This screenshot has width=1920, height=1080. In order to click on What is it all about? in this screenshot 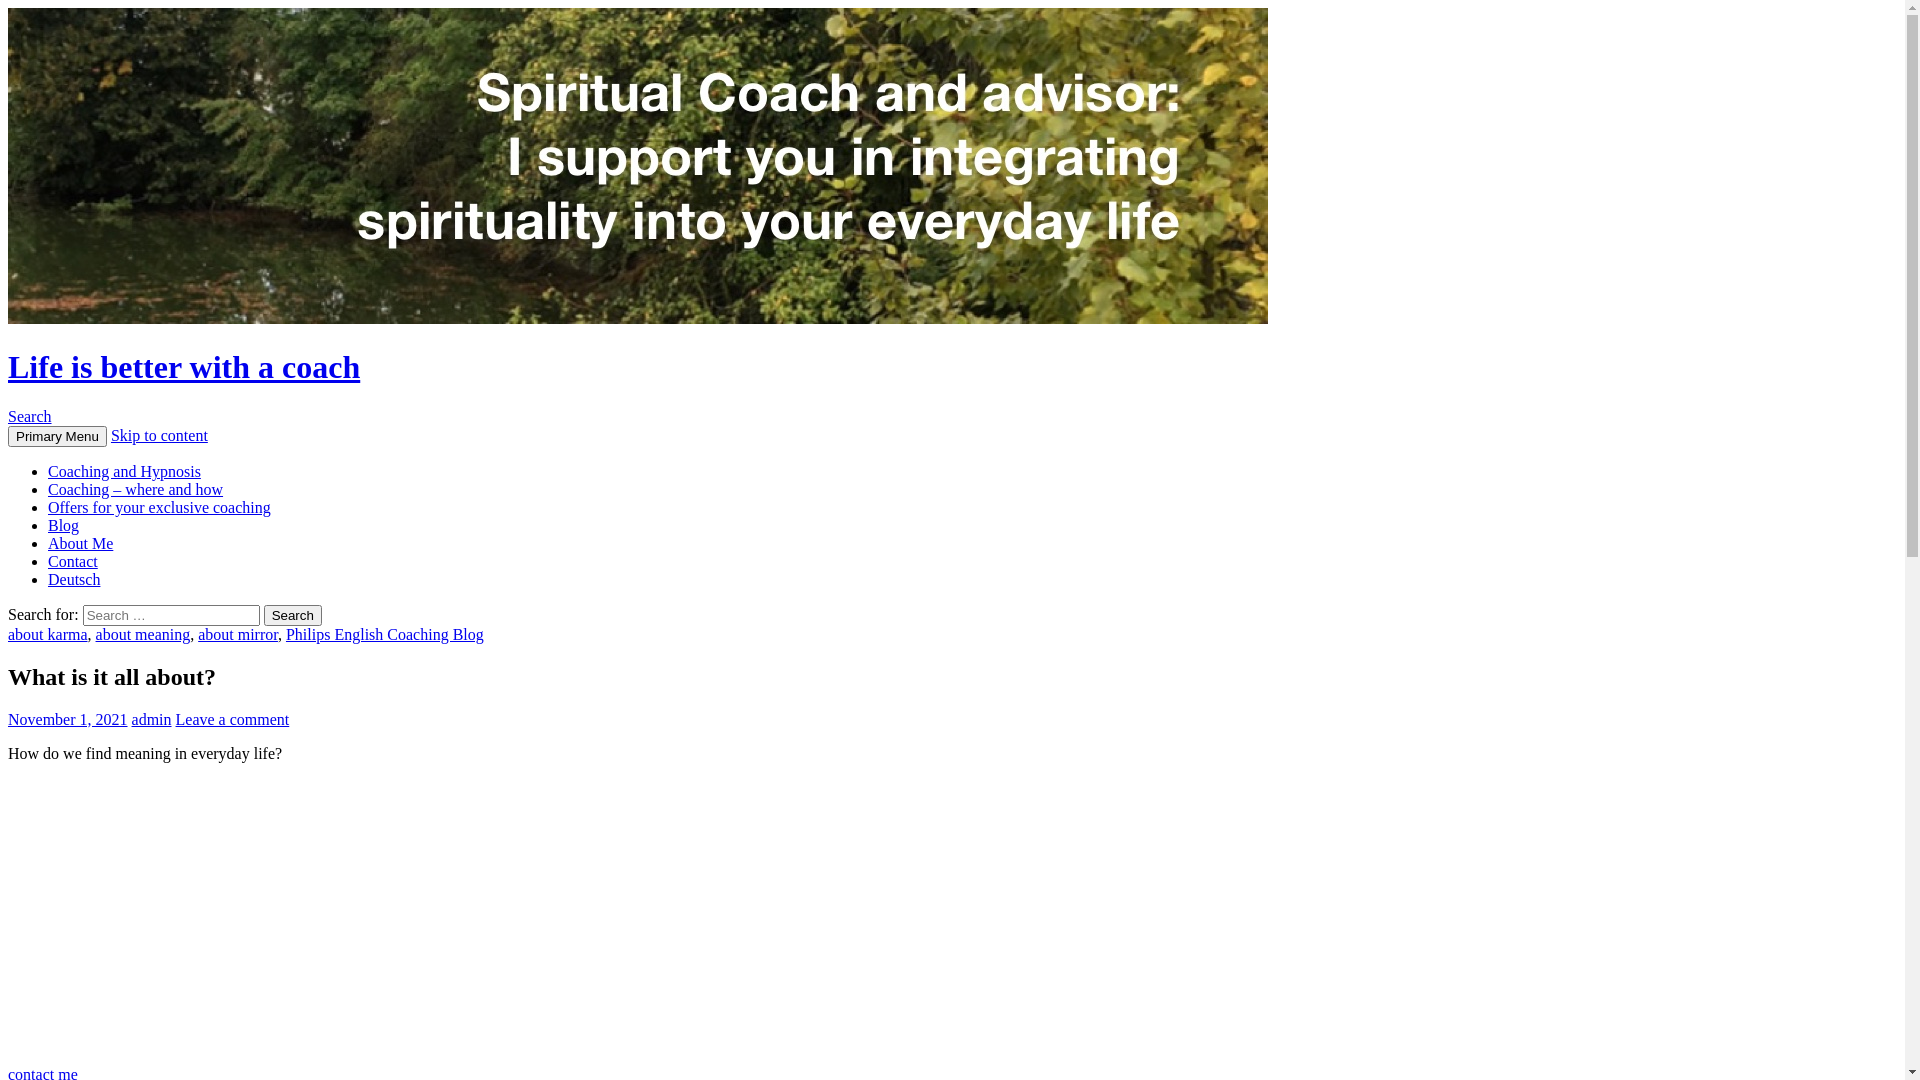, I will do `click(285, 912)`.